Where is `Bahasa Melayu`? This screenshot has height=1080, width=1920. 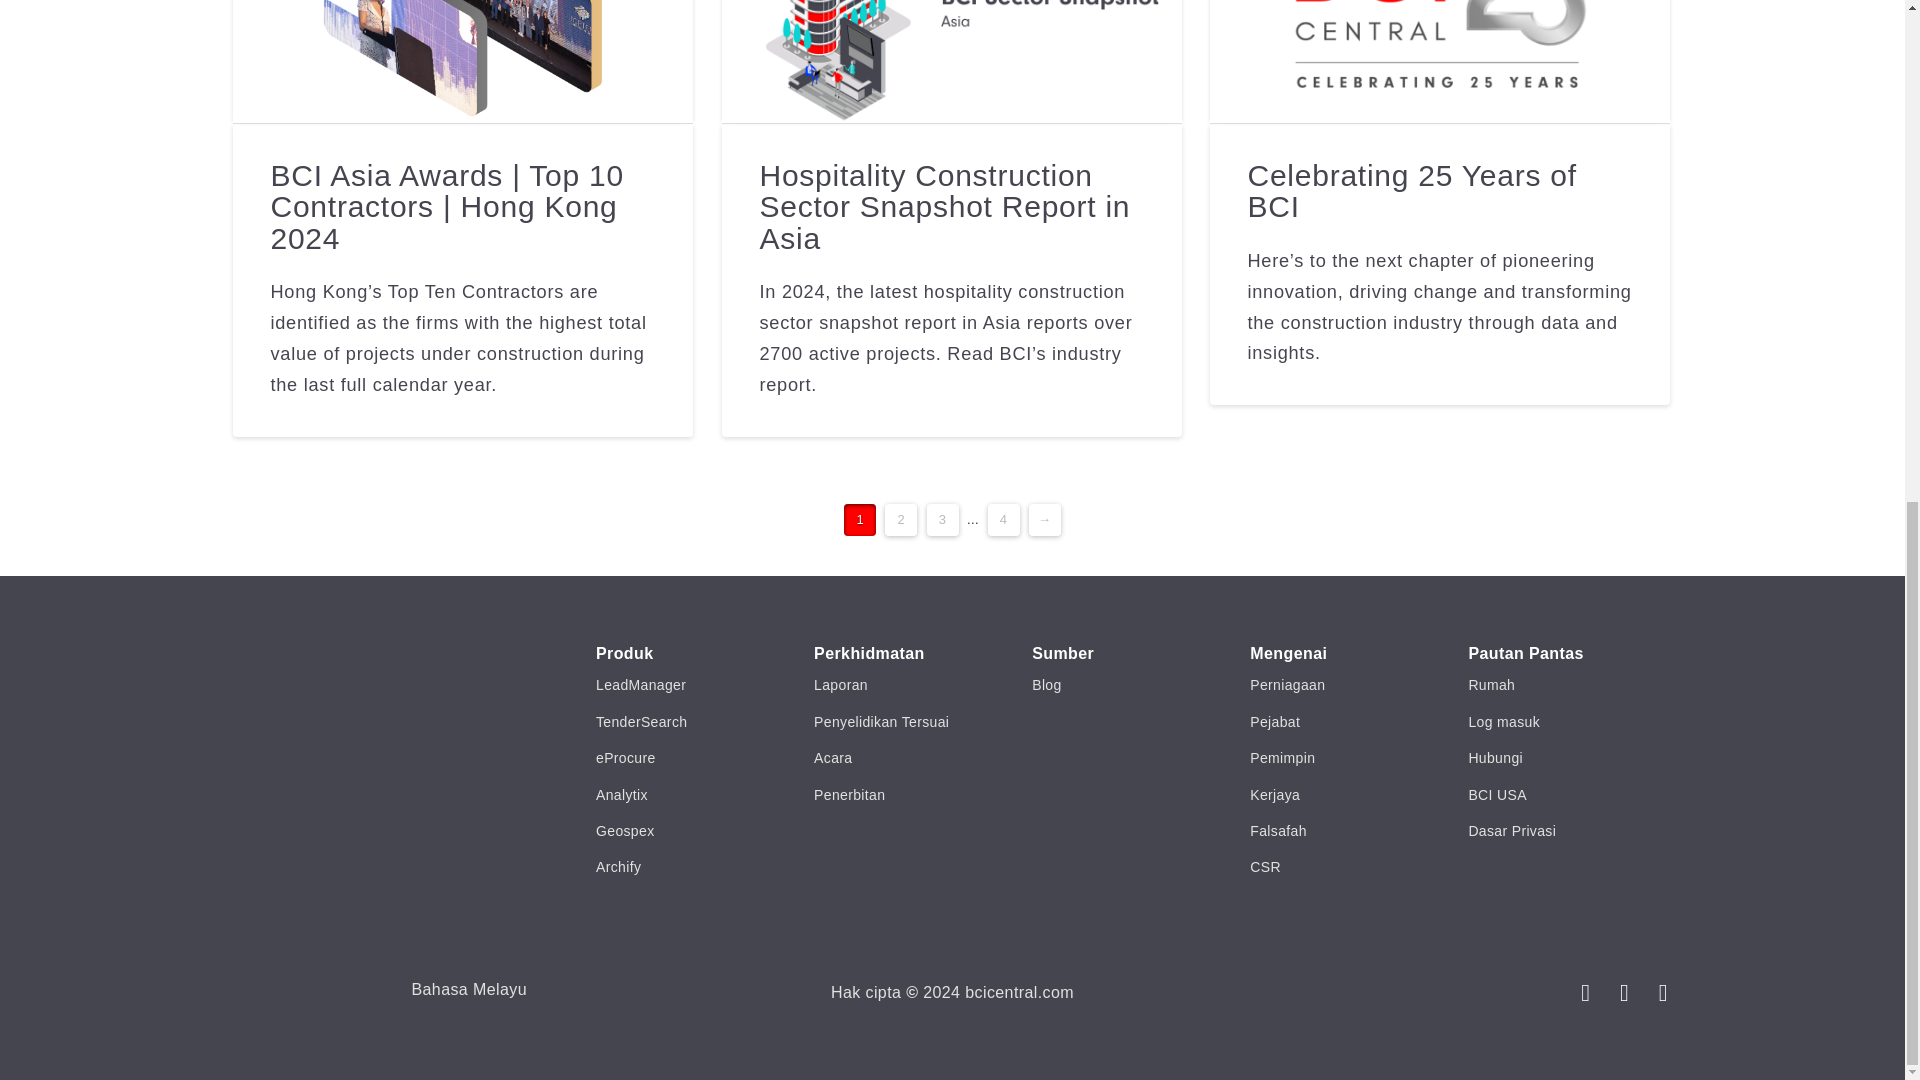
Bahasa Melayu is located at coordinates (469, 990).